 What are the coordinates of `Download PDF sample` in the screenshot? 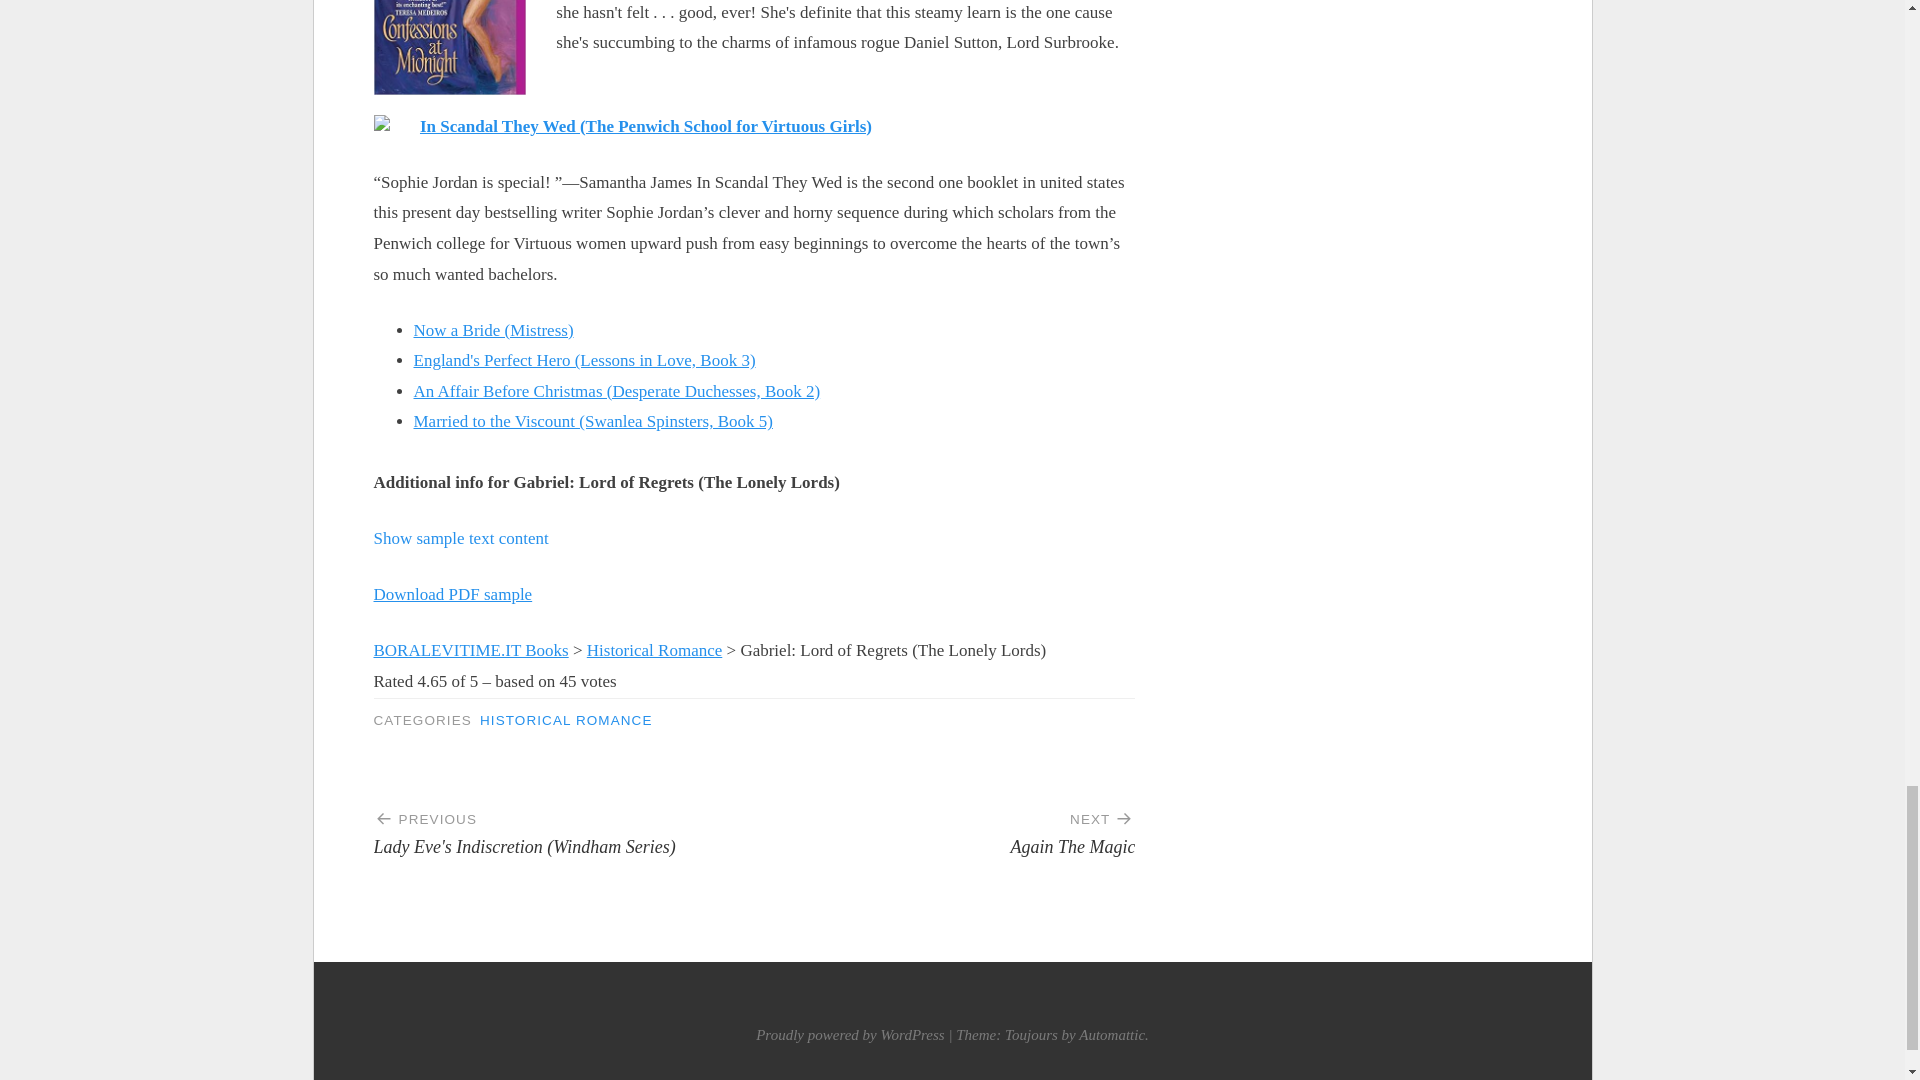 It's located at (944, 825).